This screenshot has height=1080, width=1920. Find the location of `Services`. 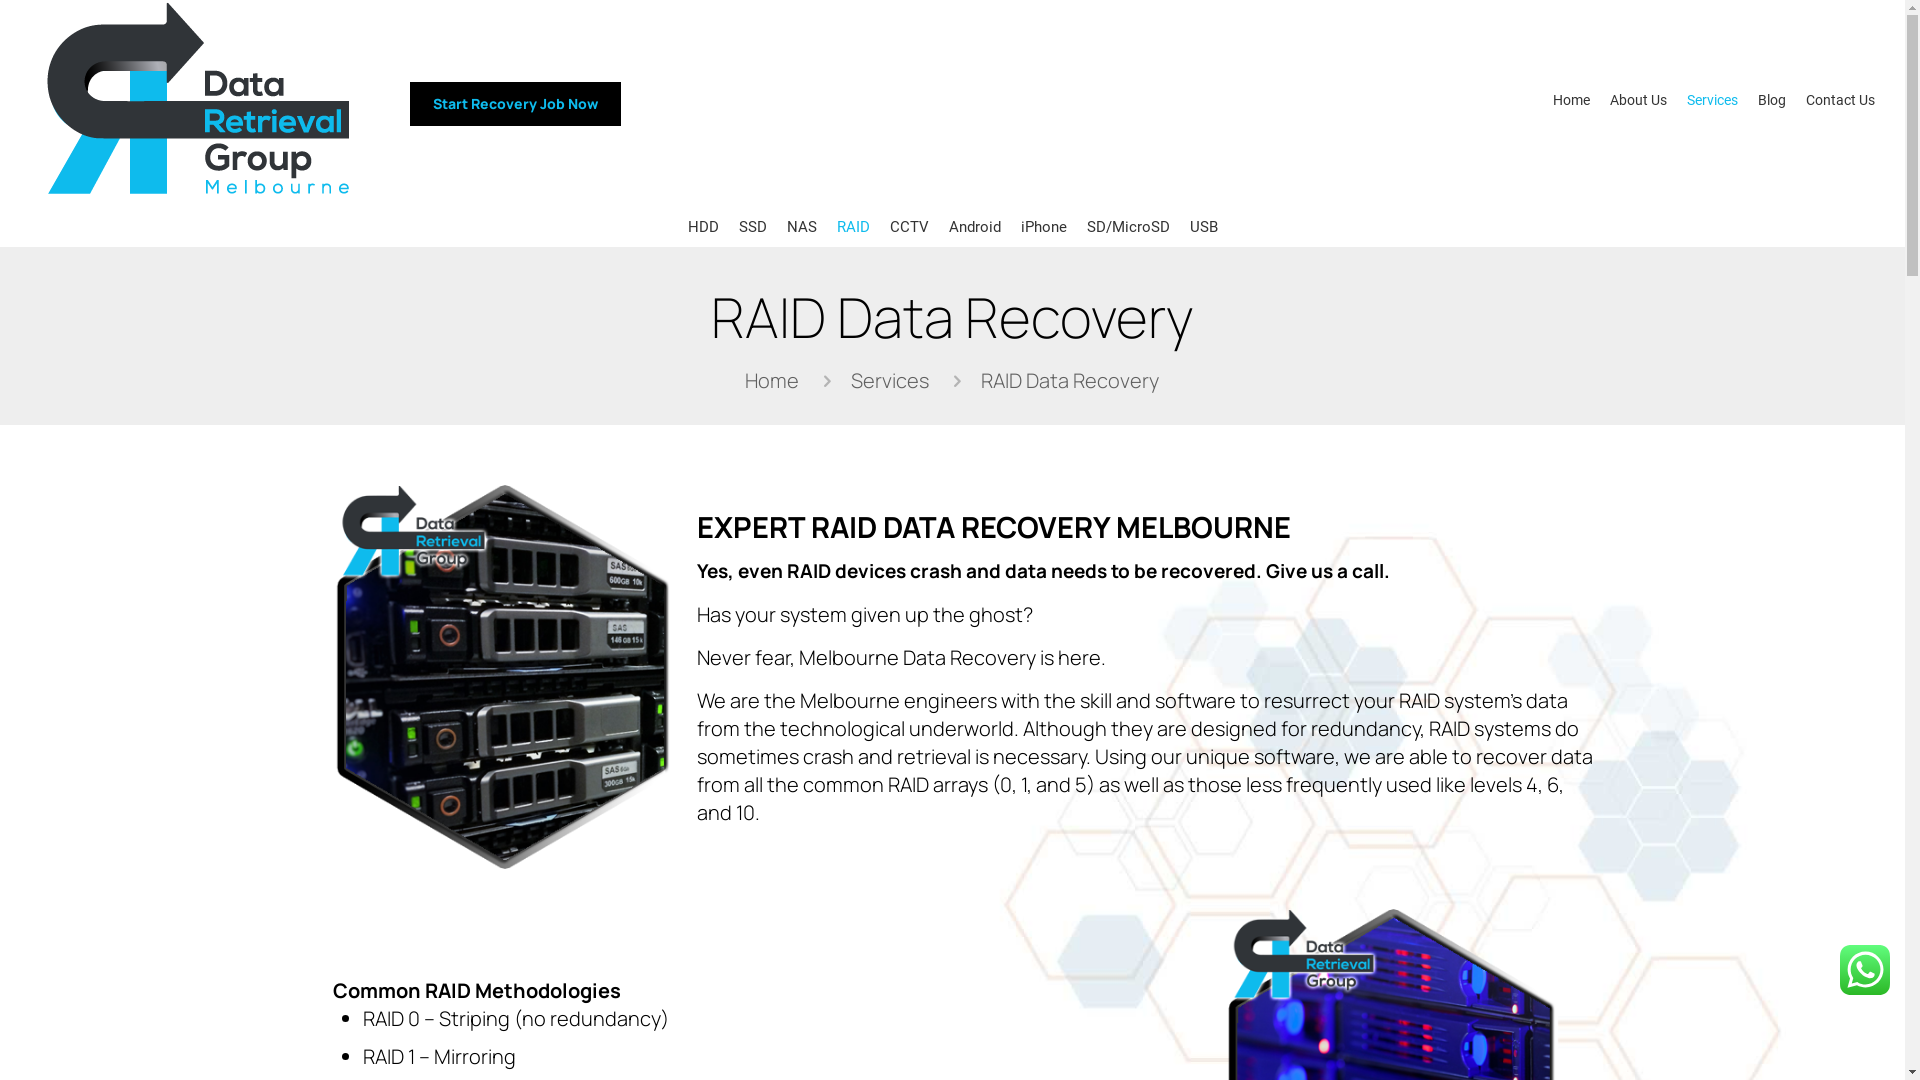

Services is located at coordinates (1712, 100).